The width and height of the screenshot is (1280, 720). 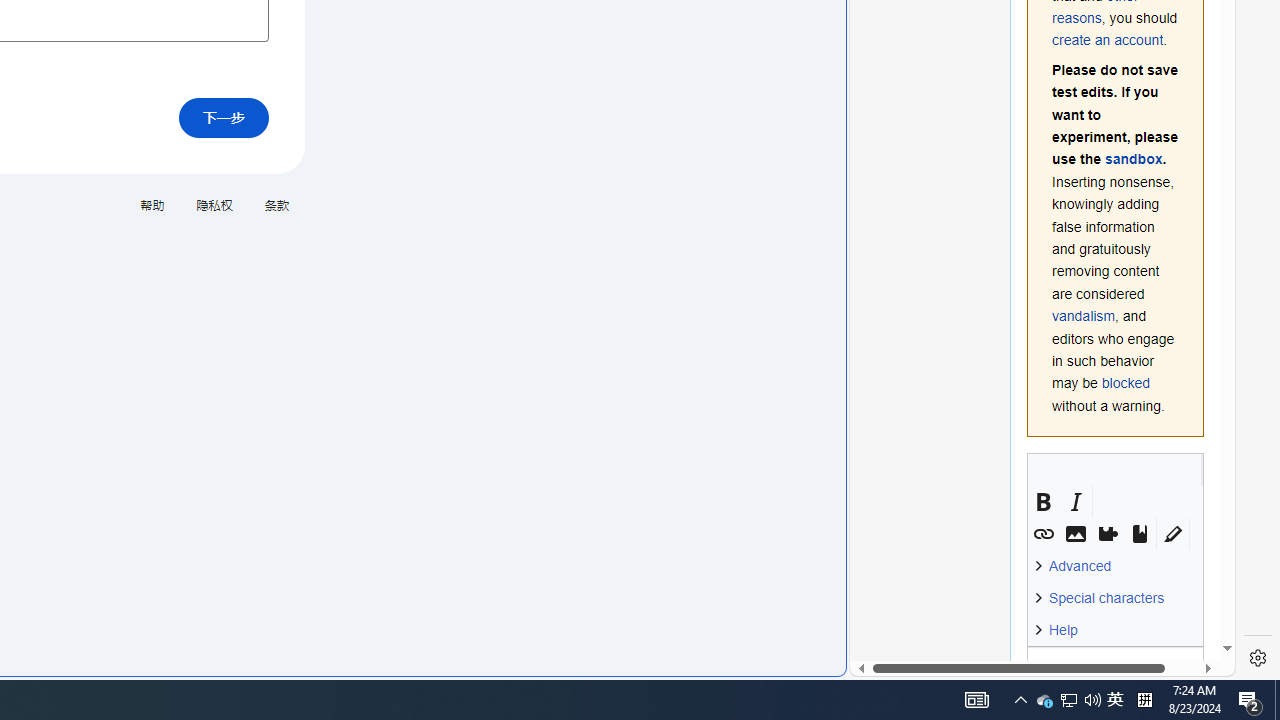 What do you see at coordinates (1075, 534) in the screenshot?
I see `Images and media` at bounding box center [1075, 534].